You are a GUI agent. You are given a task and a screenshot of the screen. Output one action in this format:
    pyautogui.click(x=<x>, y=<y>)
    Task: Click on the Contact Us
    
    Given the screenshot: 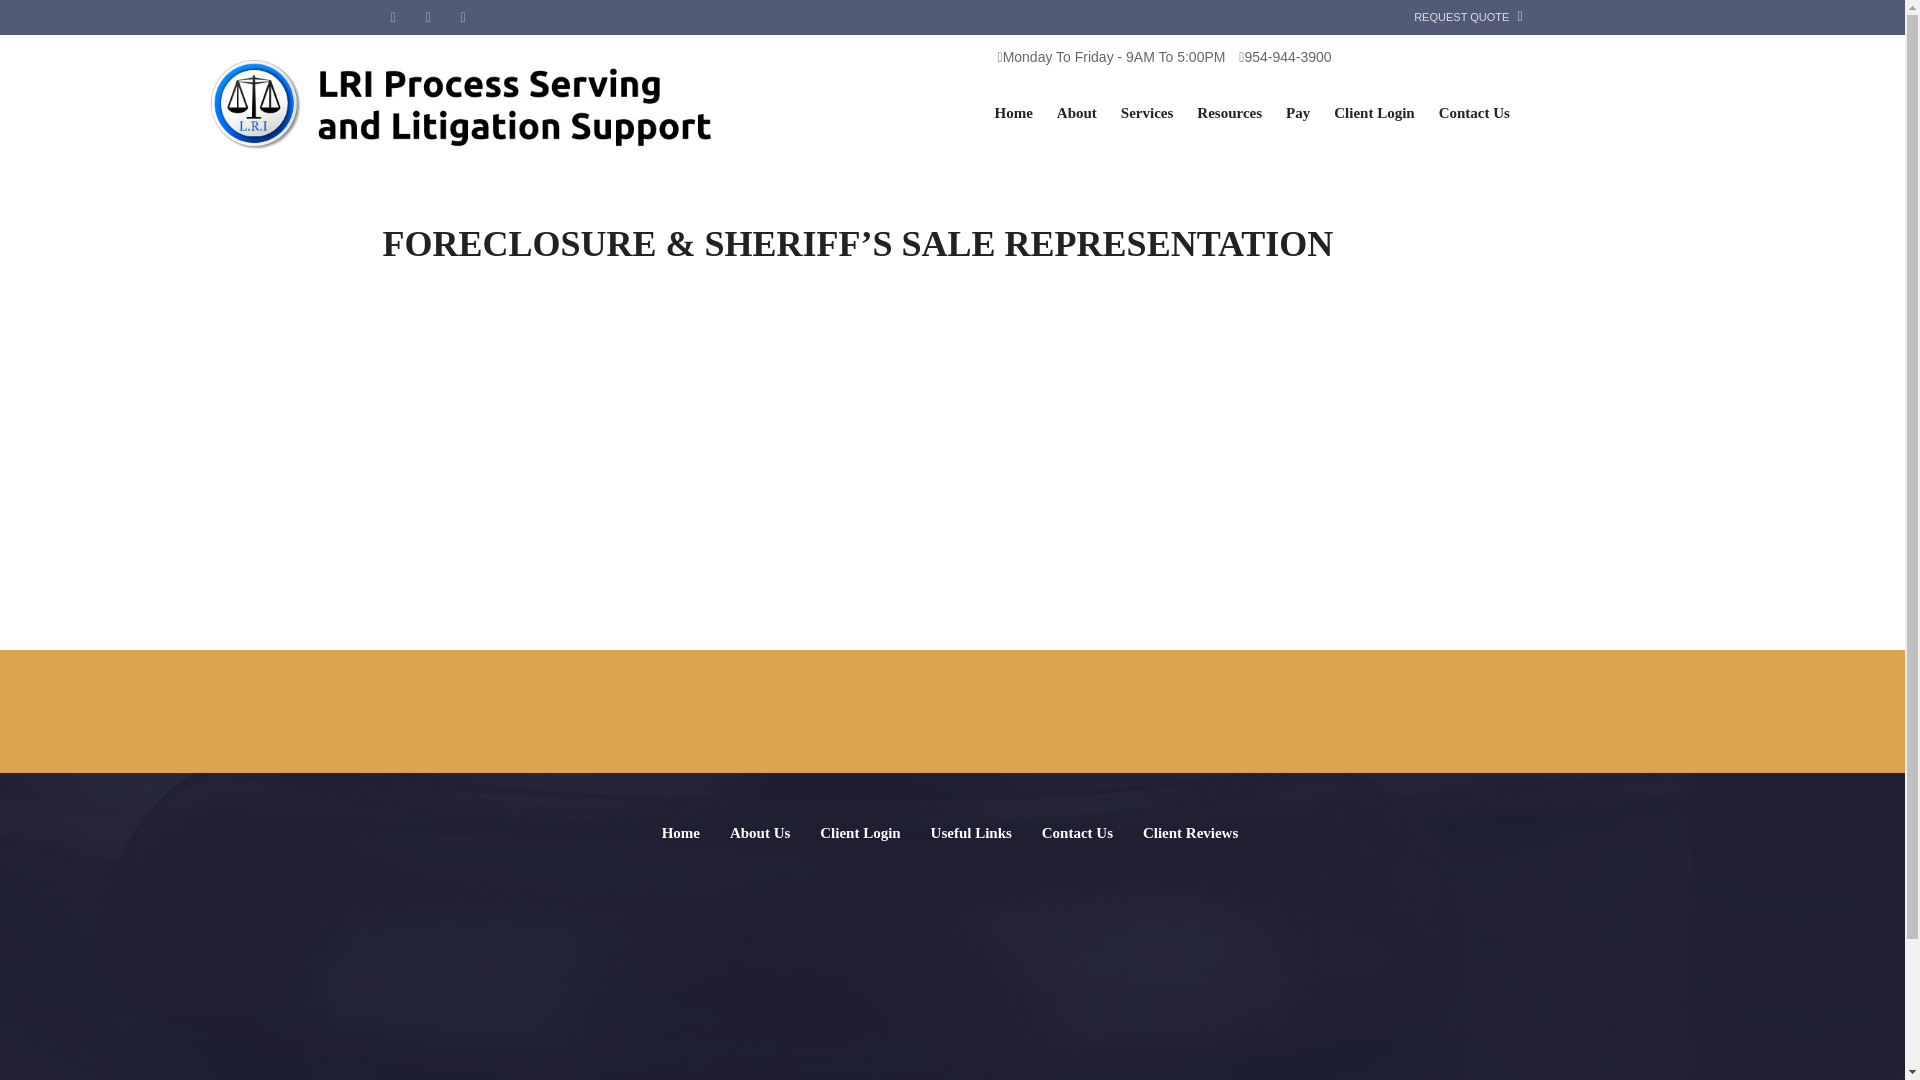 What is the action you would take?
    pyautogui.click(x=1474, y=116)
    